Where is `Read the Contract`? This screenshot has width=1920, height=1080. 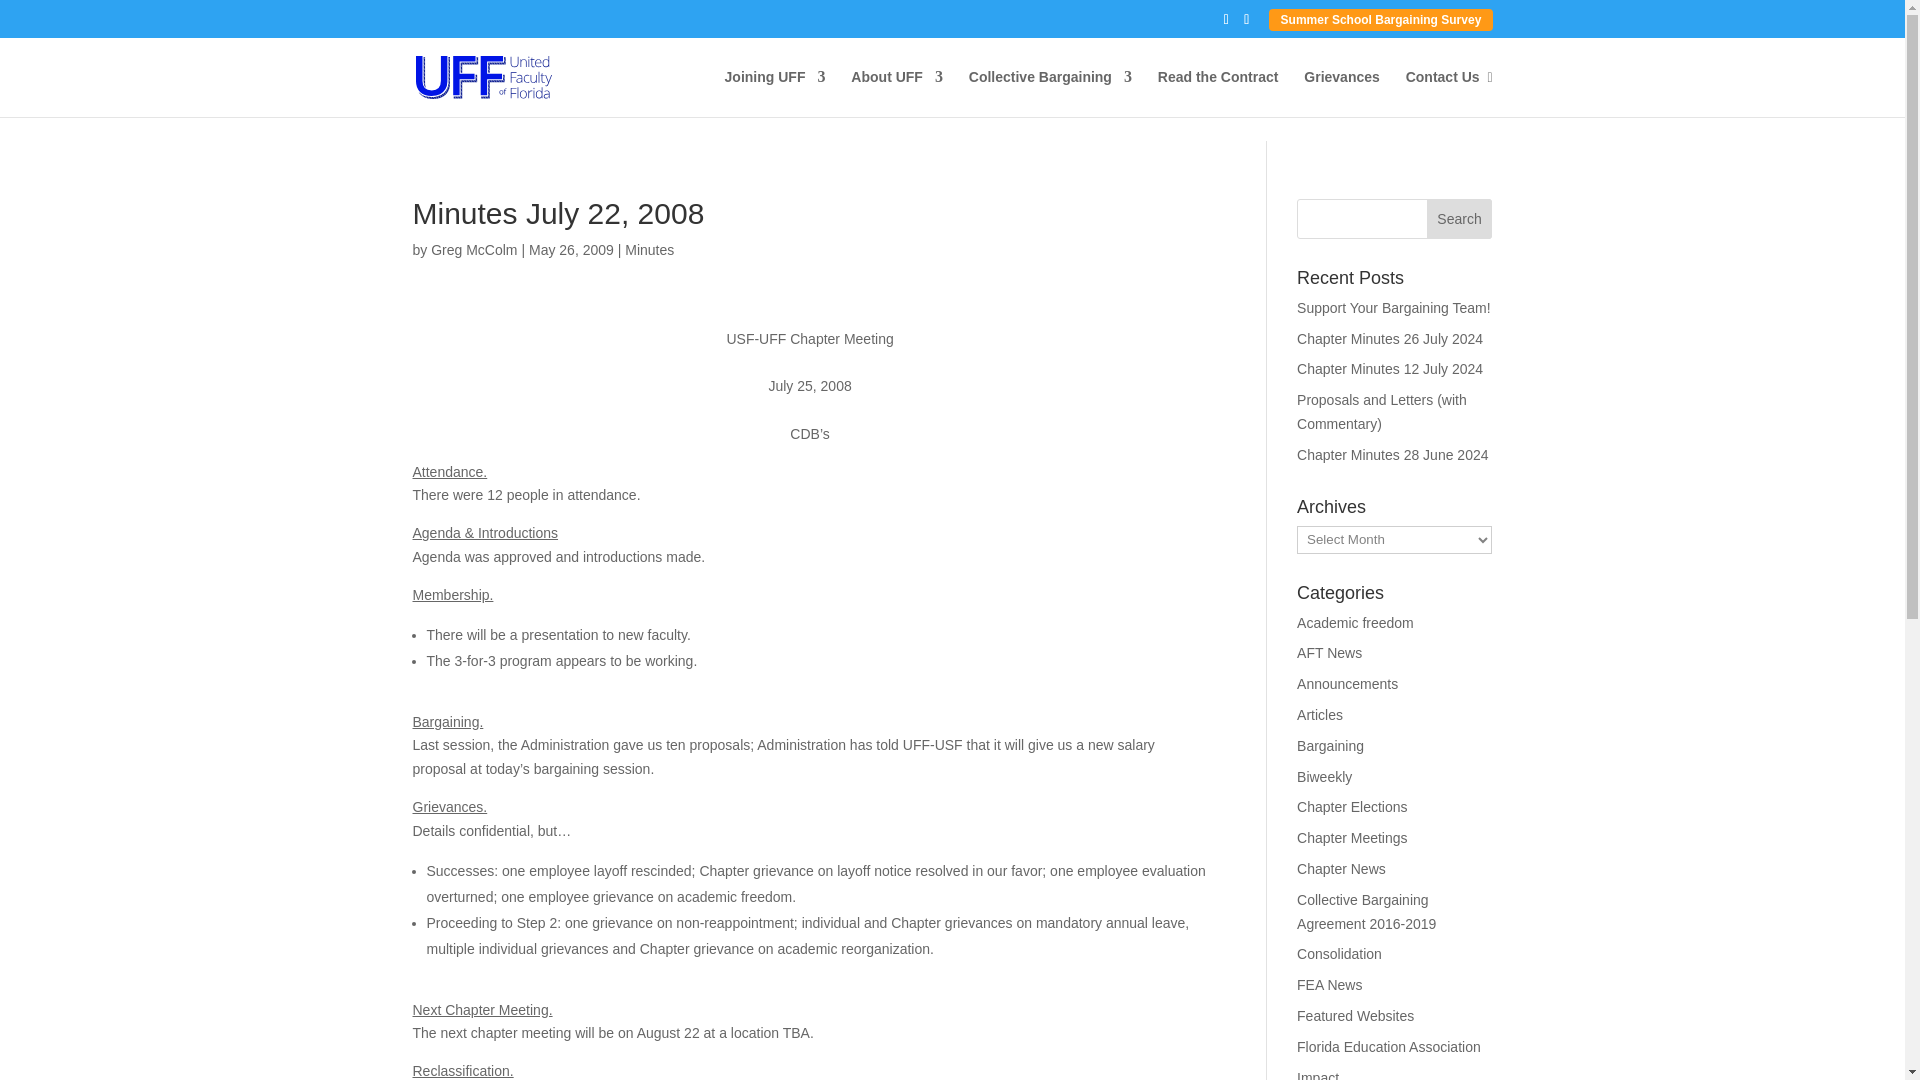
Read the Contract is located at coordinates (1218, 93).